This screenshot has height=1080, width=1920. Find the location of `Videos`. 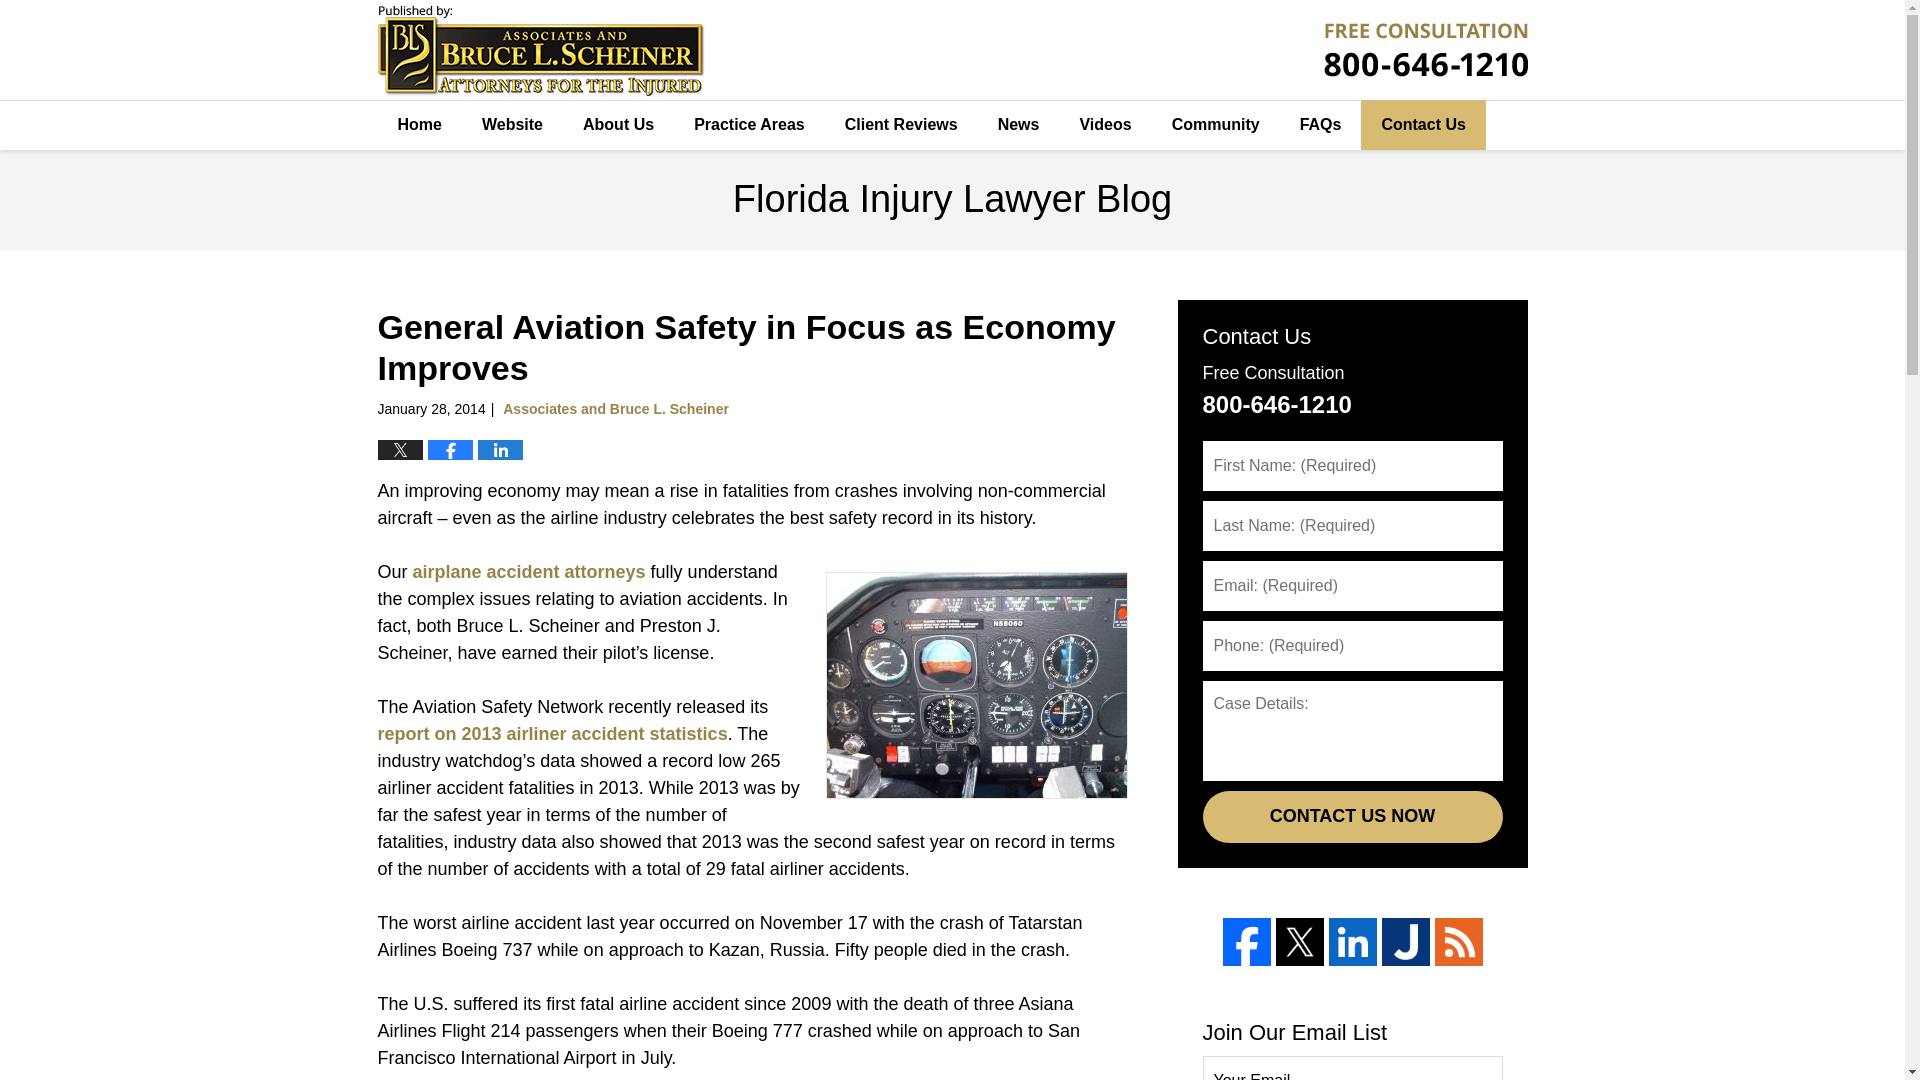

Videos is located at coordinates (1104, 125).